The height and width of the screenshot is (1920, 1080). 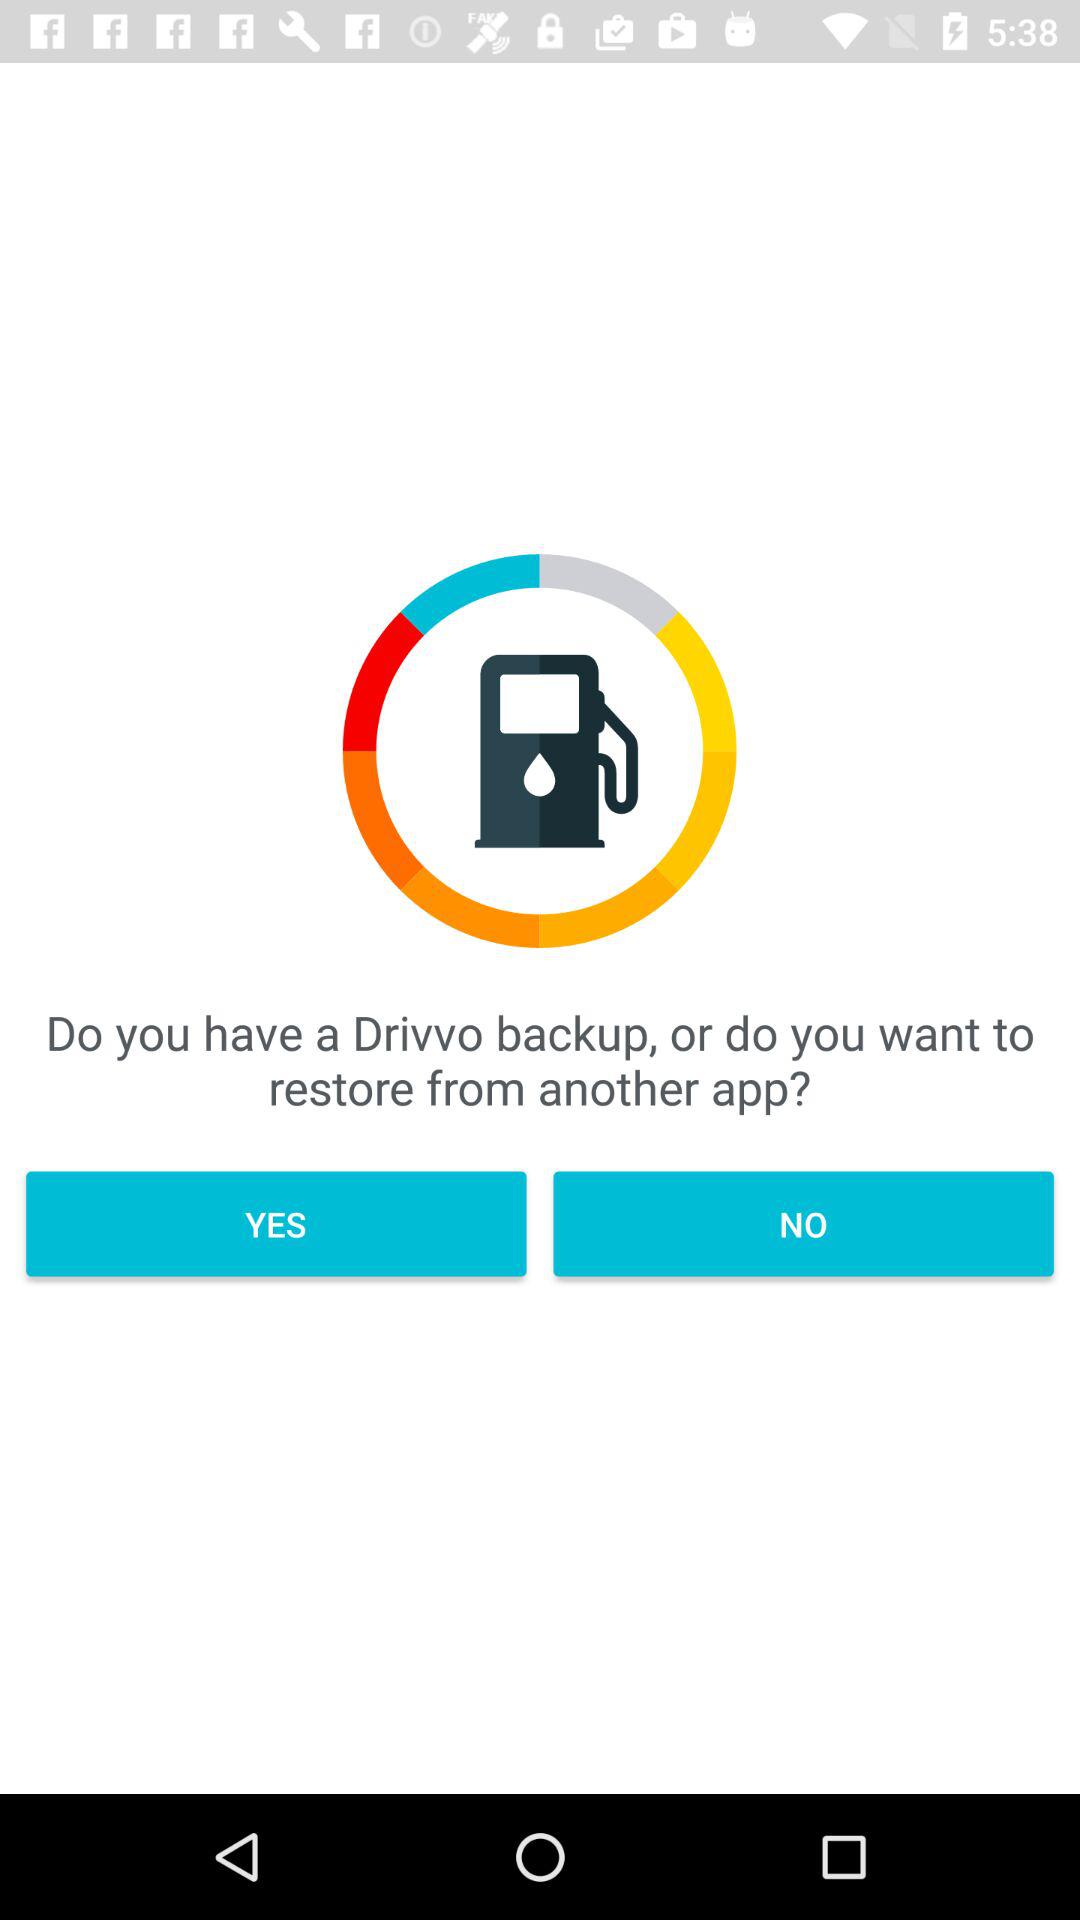 I want to click on select item on the left, so click(x=276, y=1224).